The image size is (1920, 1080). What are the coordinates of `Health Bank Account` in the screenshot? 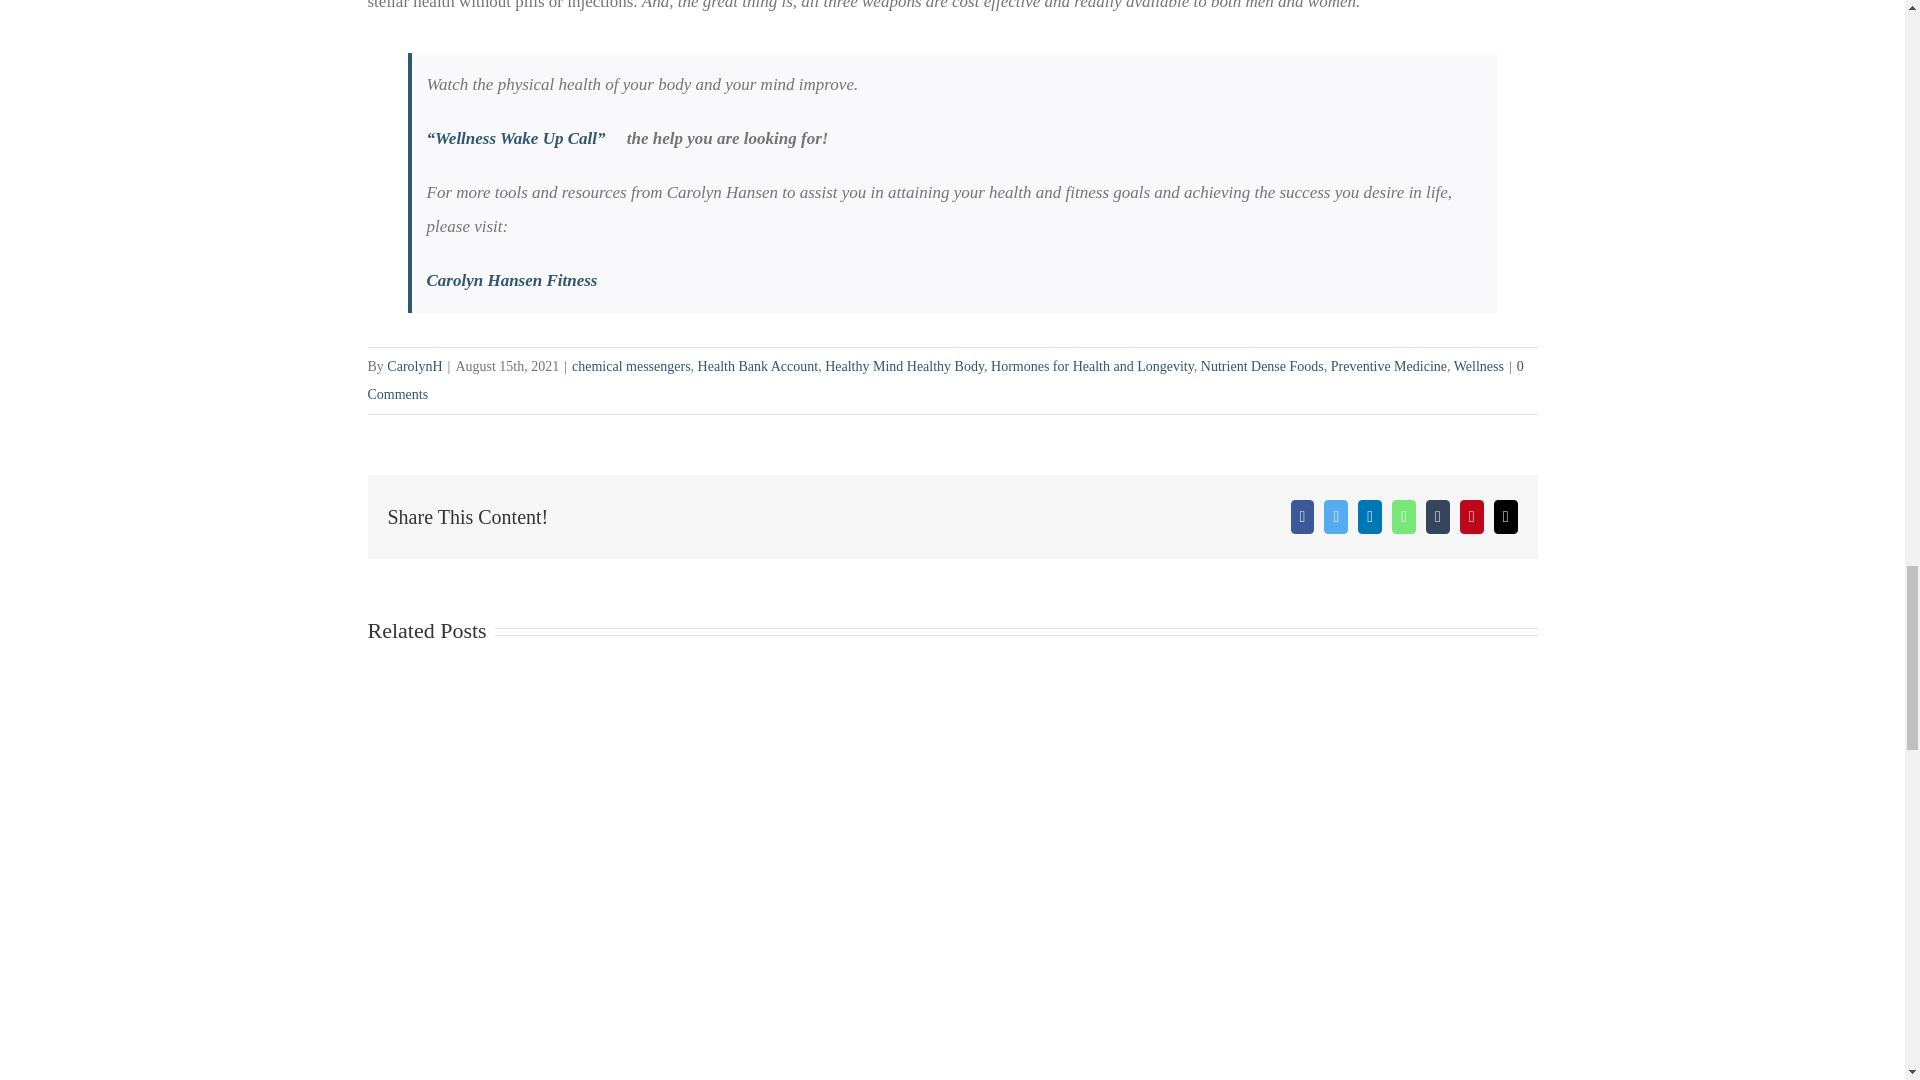 It's located at (758, 366).